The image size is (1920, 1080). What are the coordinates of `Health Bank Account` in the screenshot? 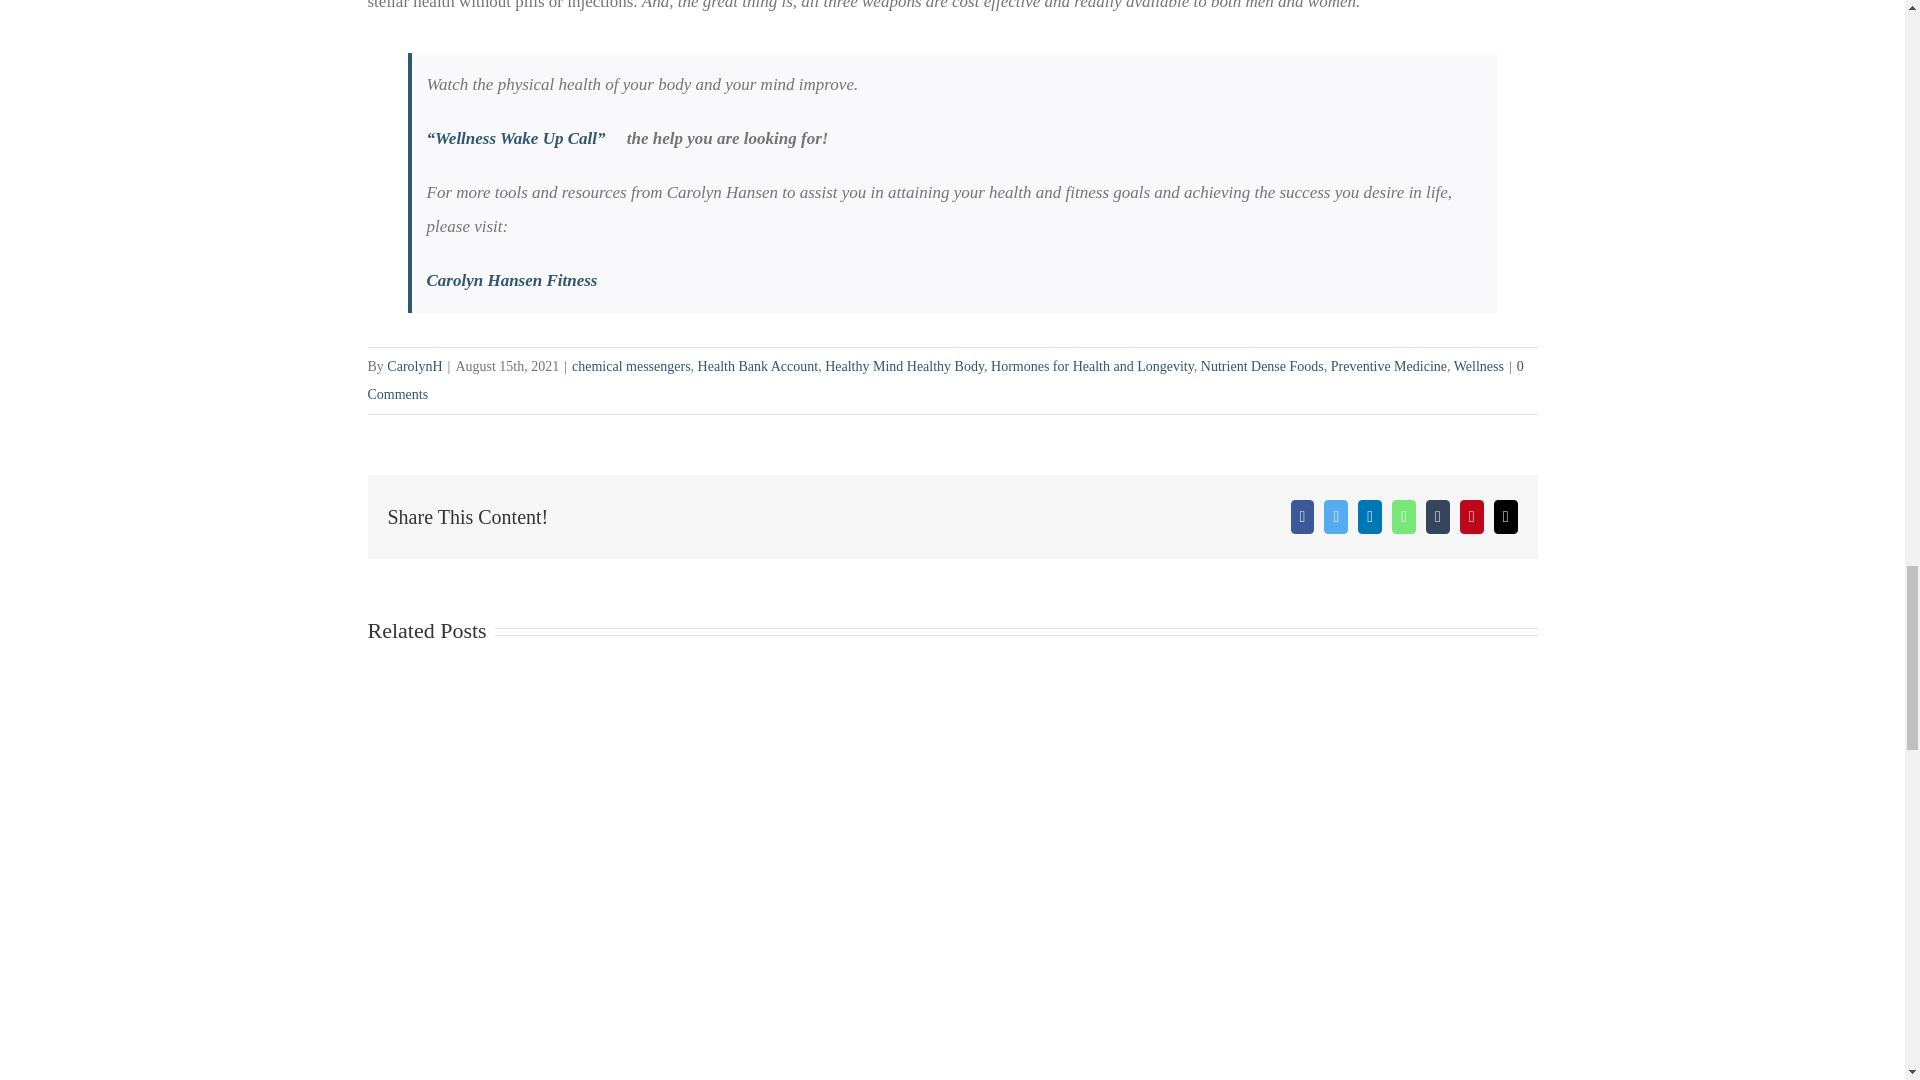 It's located at (758, 366).